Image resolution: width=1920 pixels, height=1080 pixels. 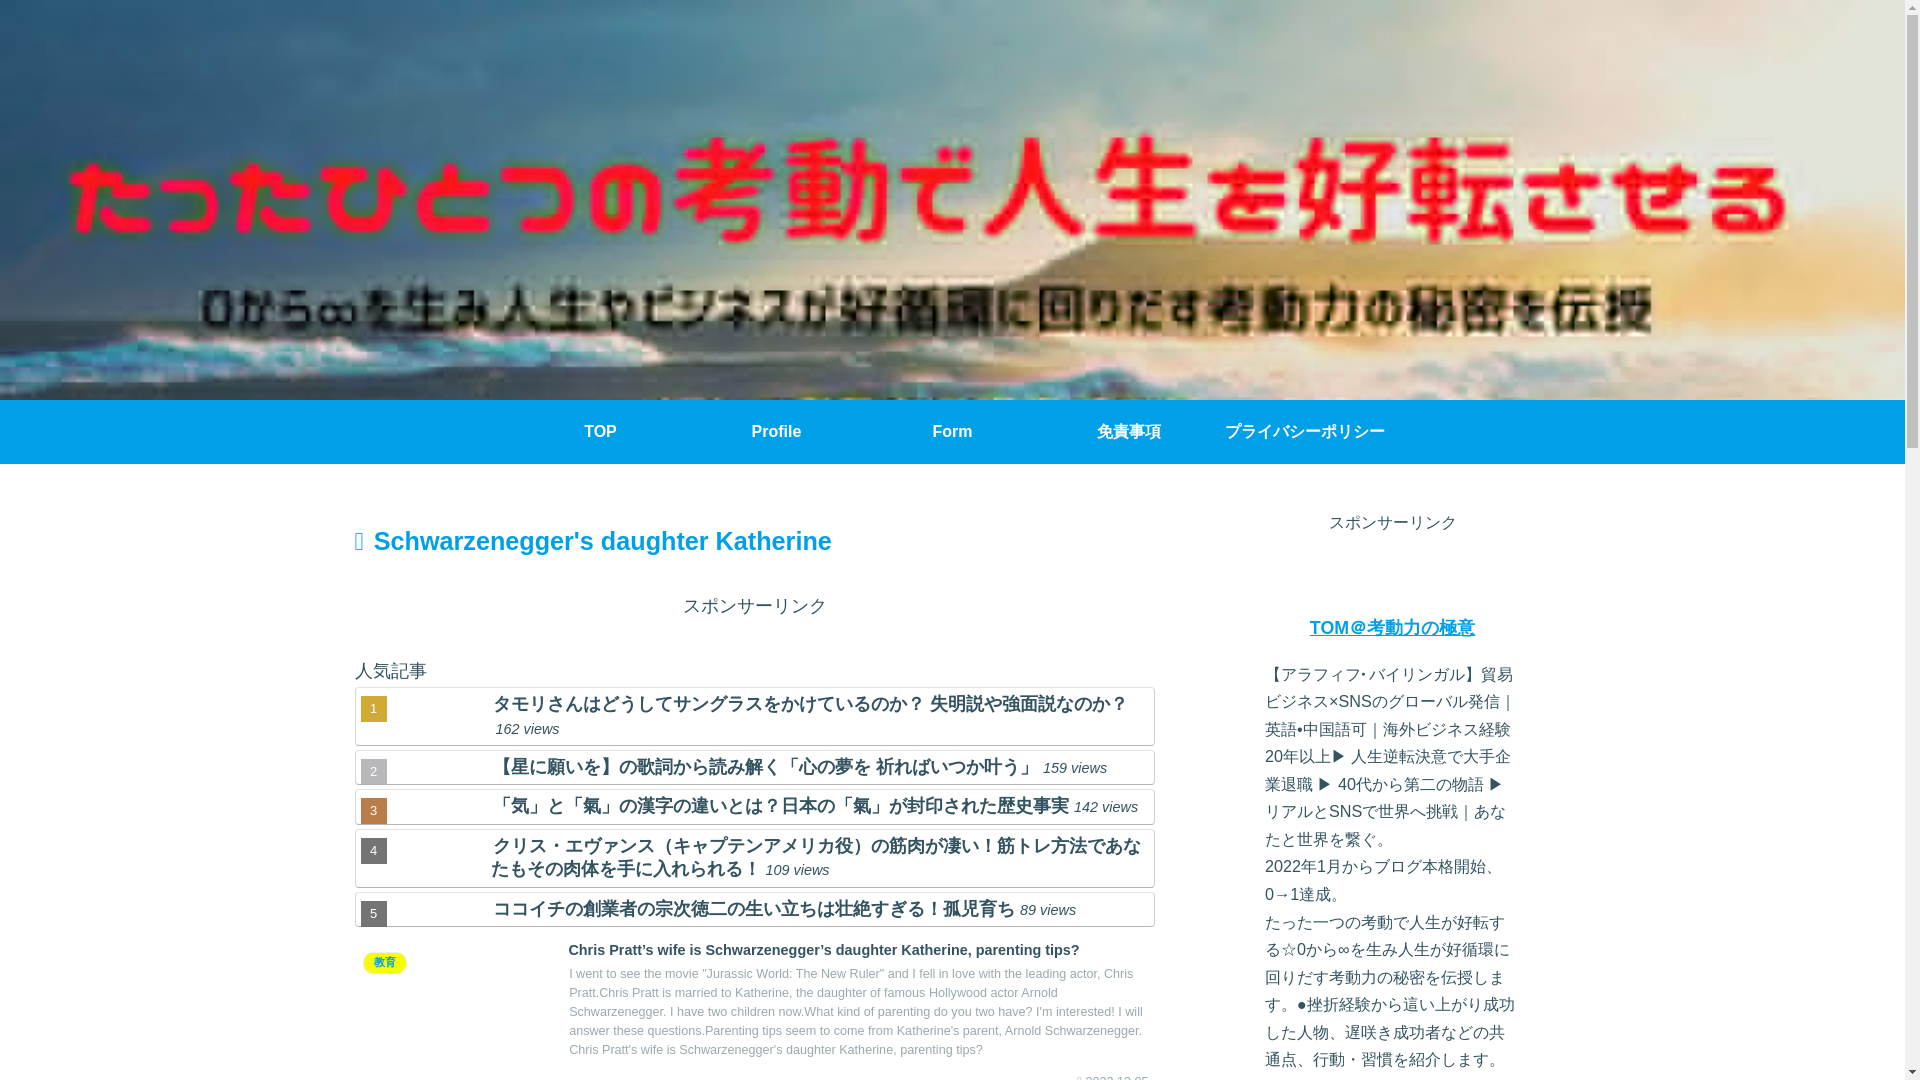 I want to click on Form, so click(x=952, y=432).